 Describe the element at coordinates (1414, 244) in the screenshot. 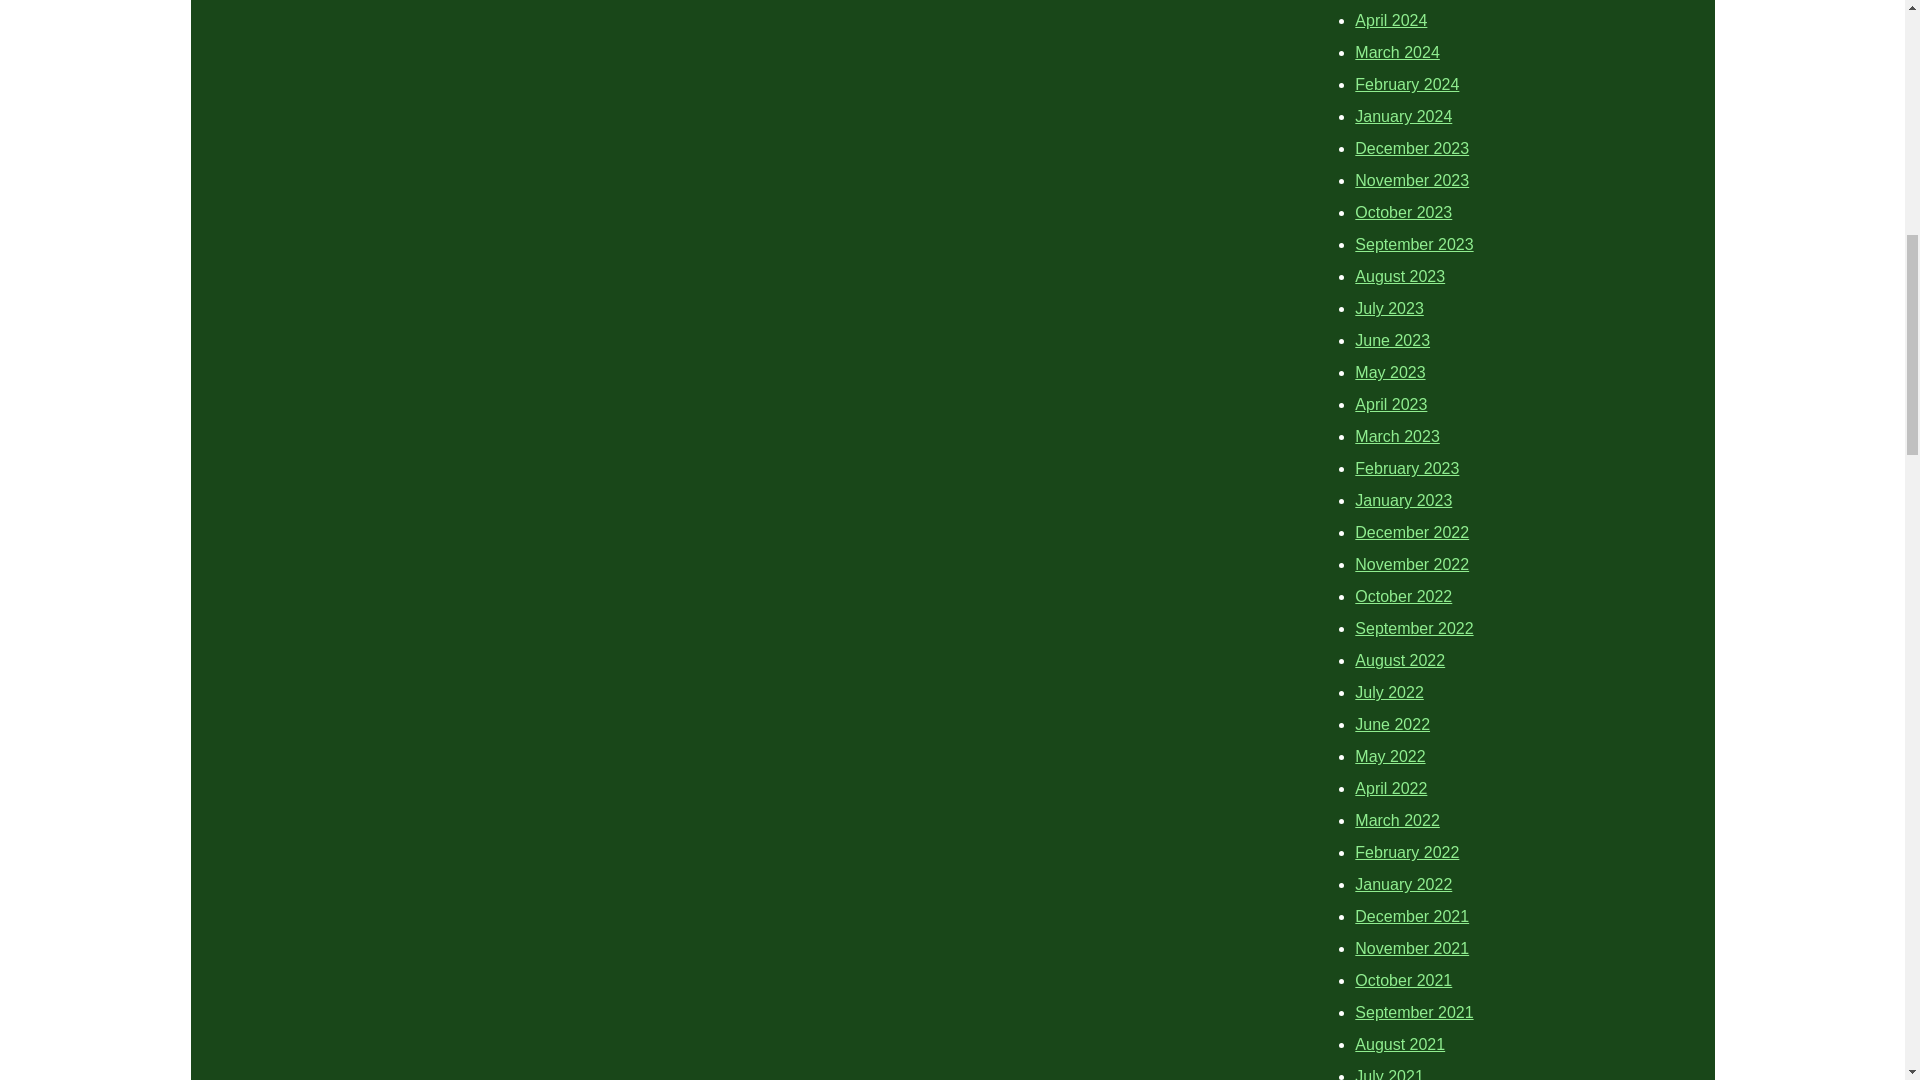

I see `September 2023` at that location.